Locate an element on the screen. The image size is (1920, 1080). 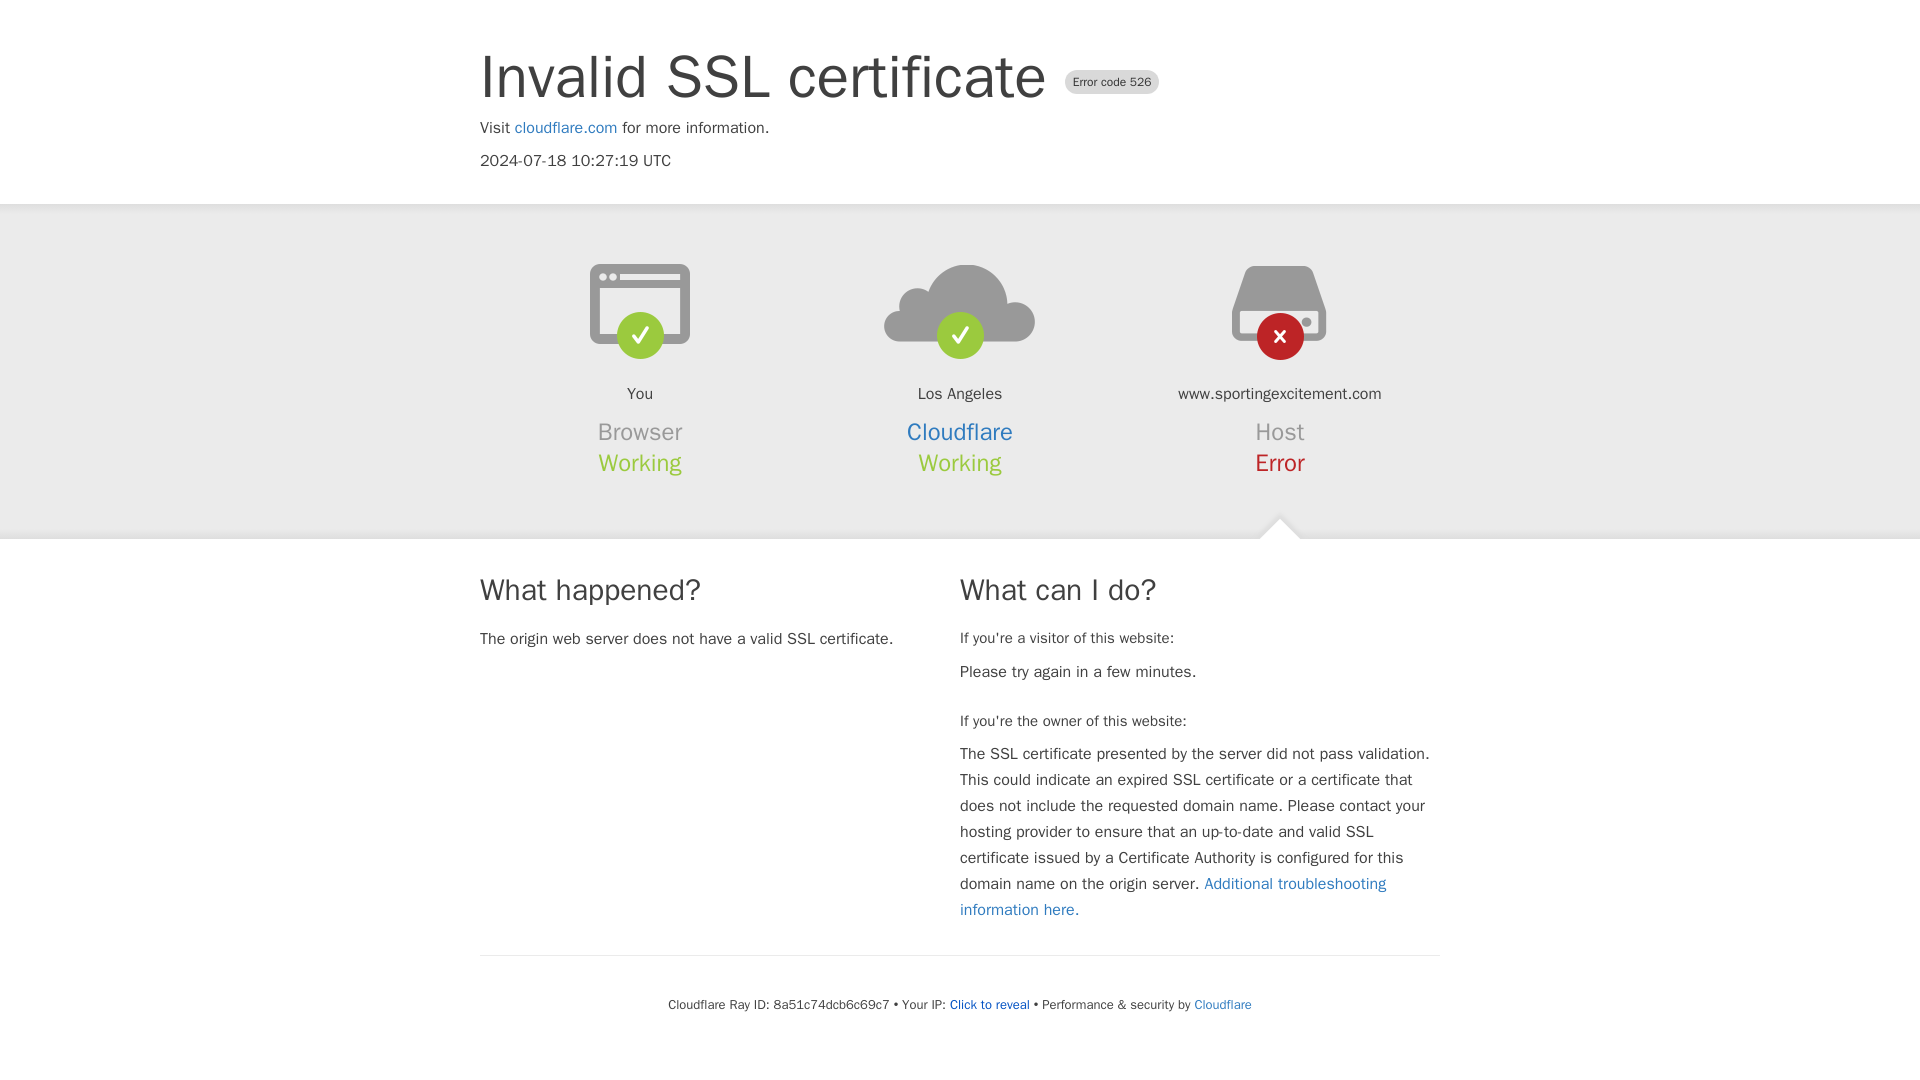
cloudflare.com is located at coordinates (566, 128).